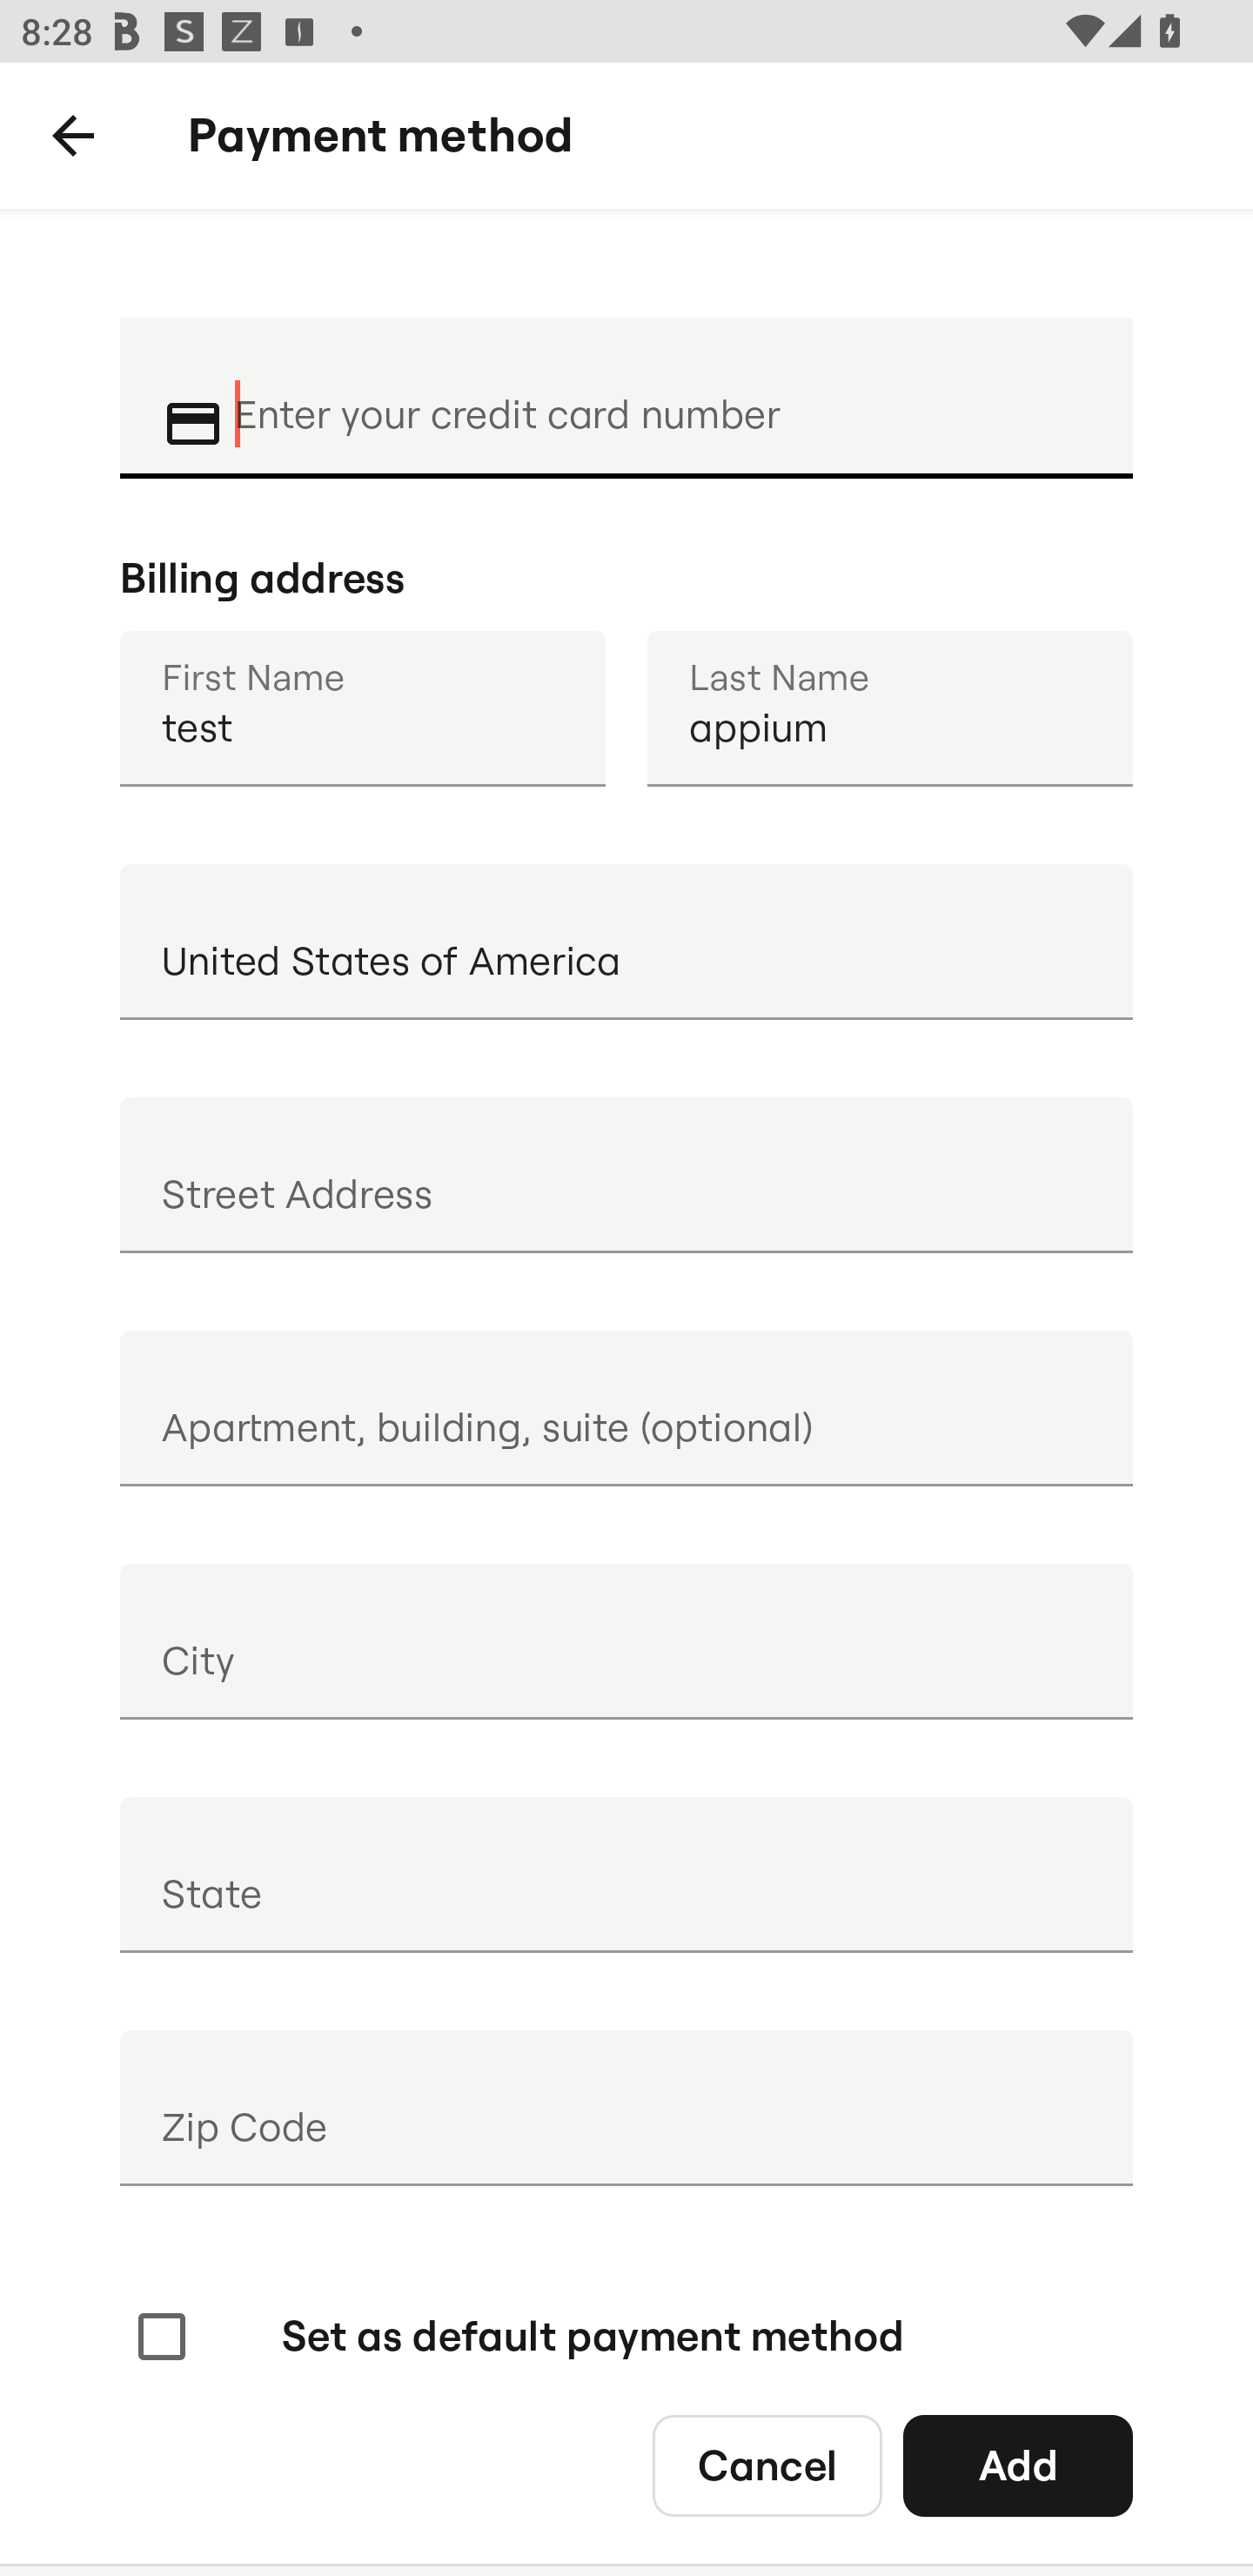 This screenshot has width=1253, height=2576. Describe the element at coordinates (362, 708) in the screenshot. I see `test` at that location.